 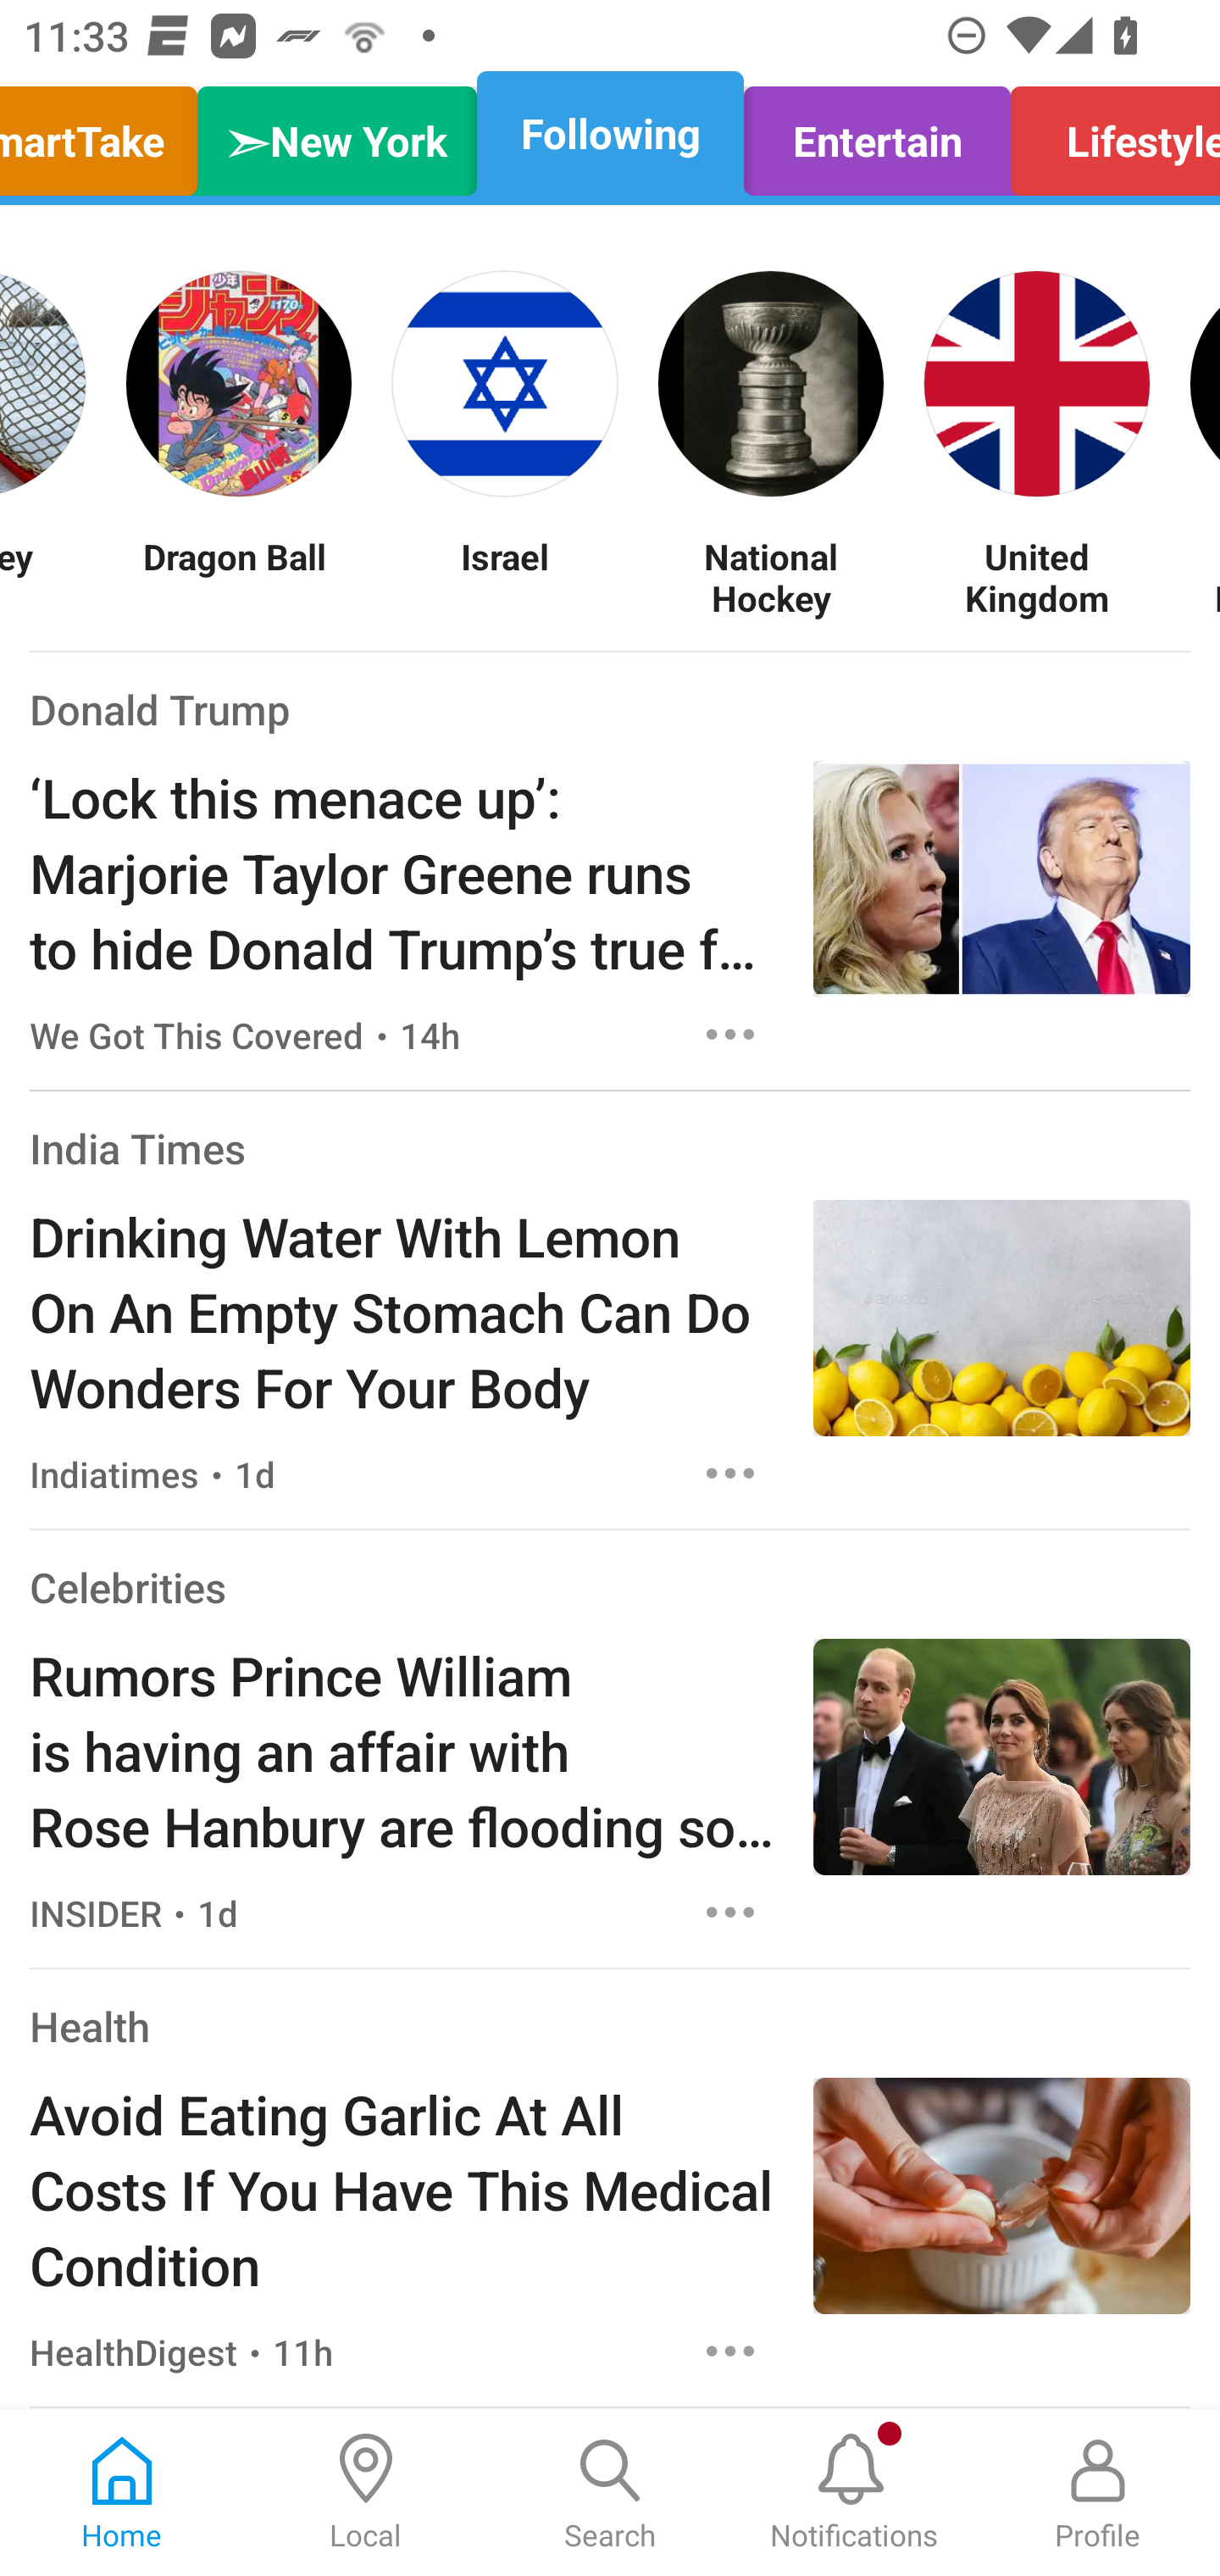 I want to click on Dragon Ball , so click(x=239, y=576).